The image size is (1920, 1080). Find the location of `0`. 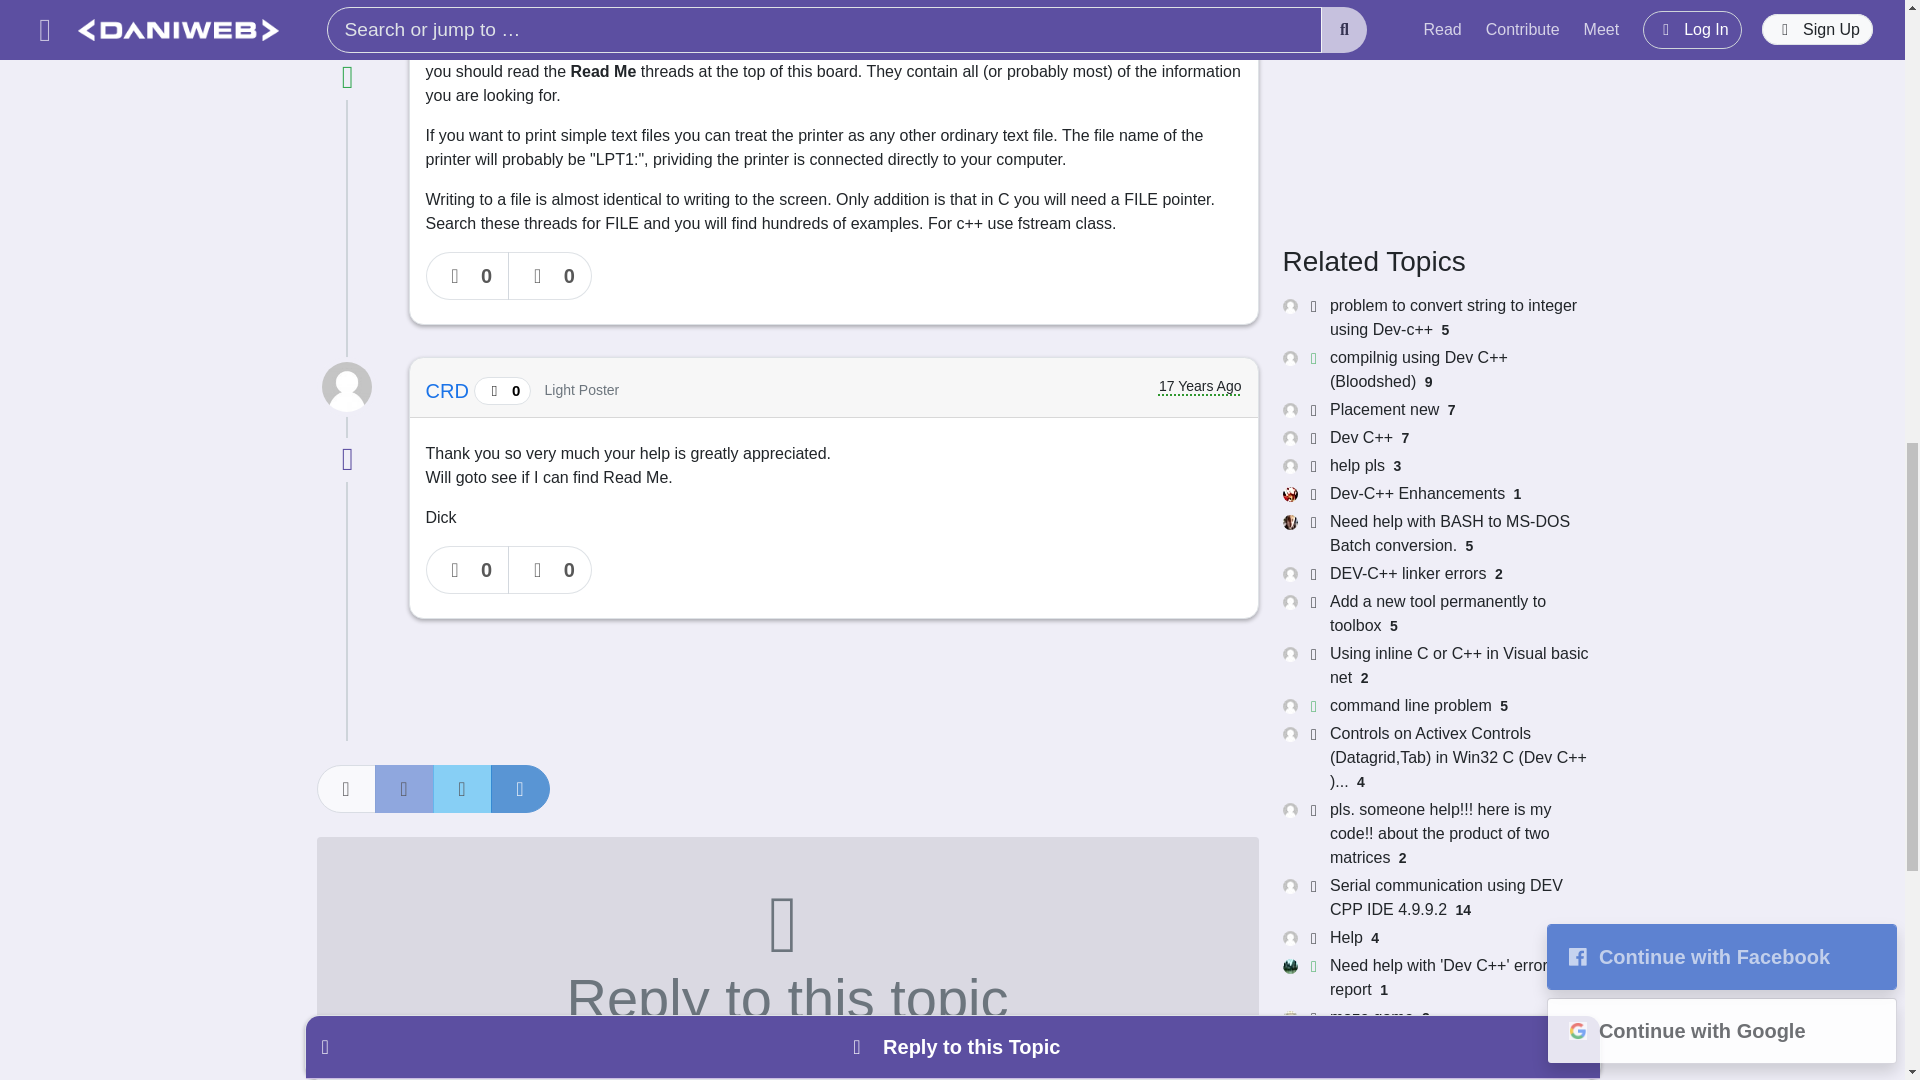

0 is located at coordinates (468, 276).